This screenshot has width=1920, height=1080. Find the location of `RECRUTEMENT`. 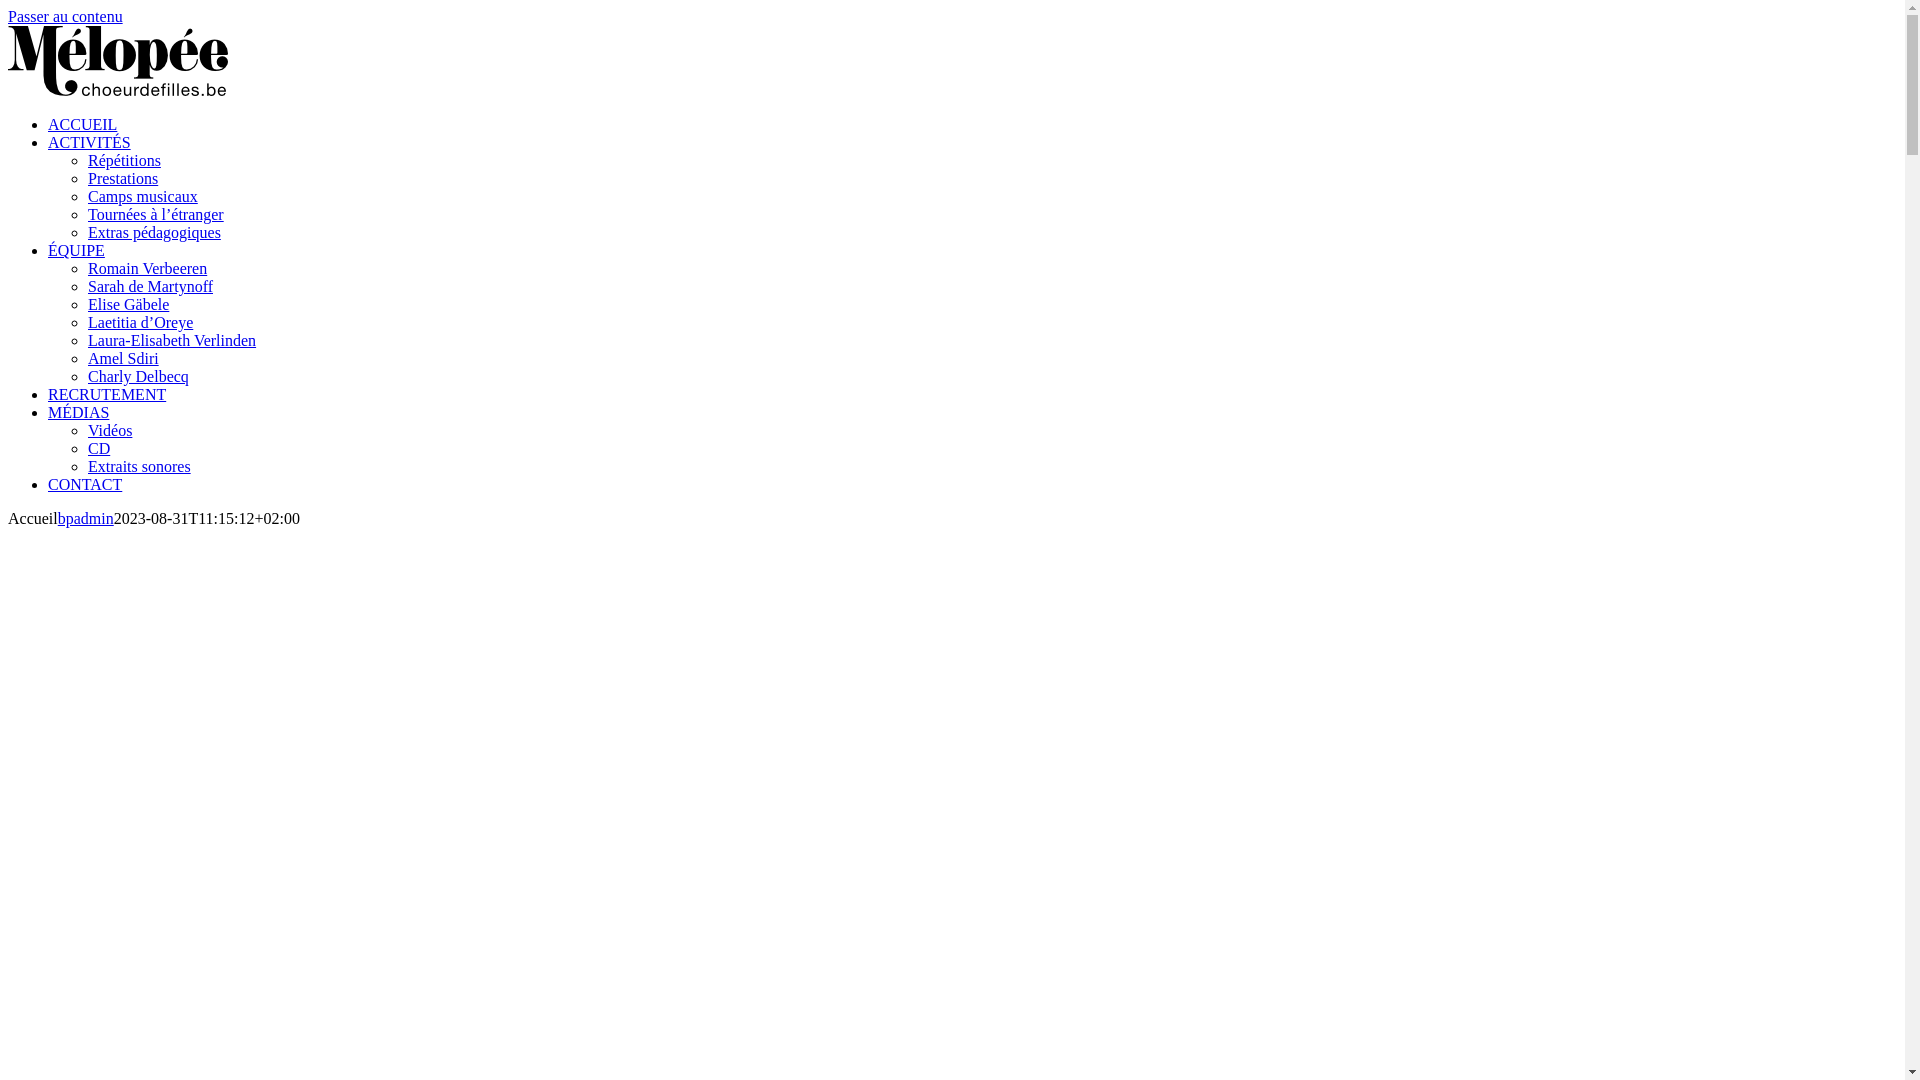

RECRUTEMENT is located at coordinates (107, 394).